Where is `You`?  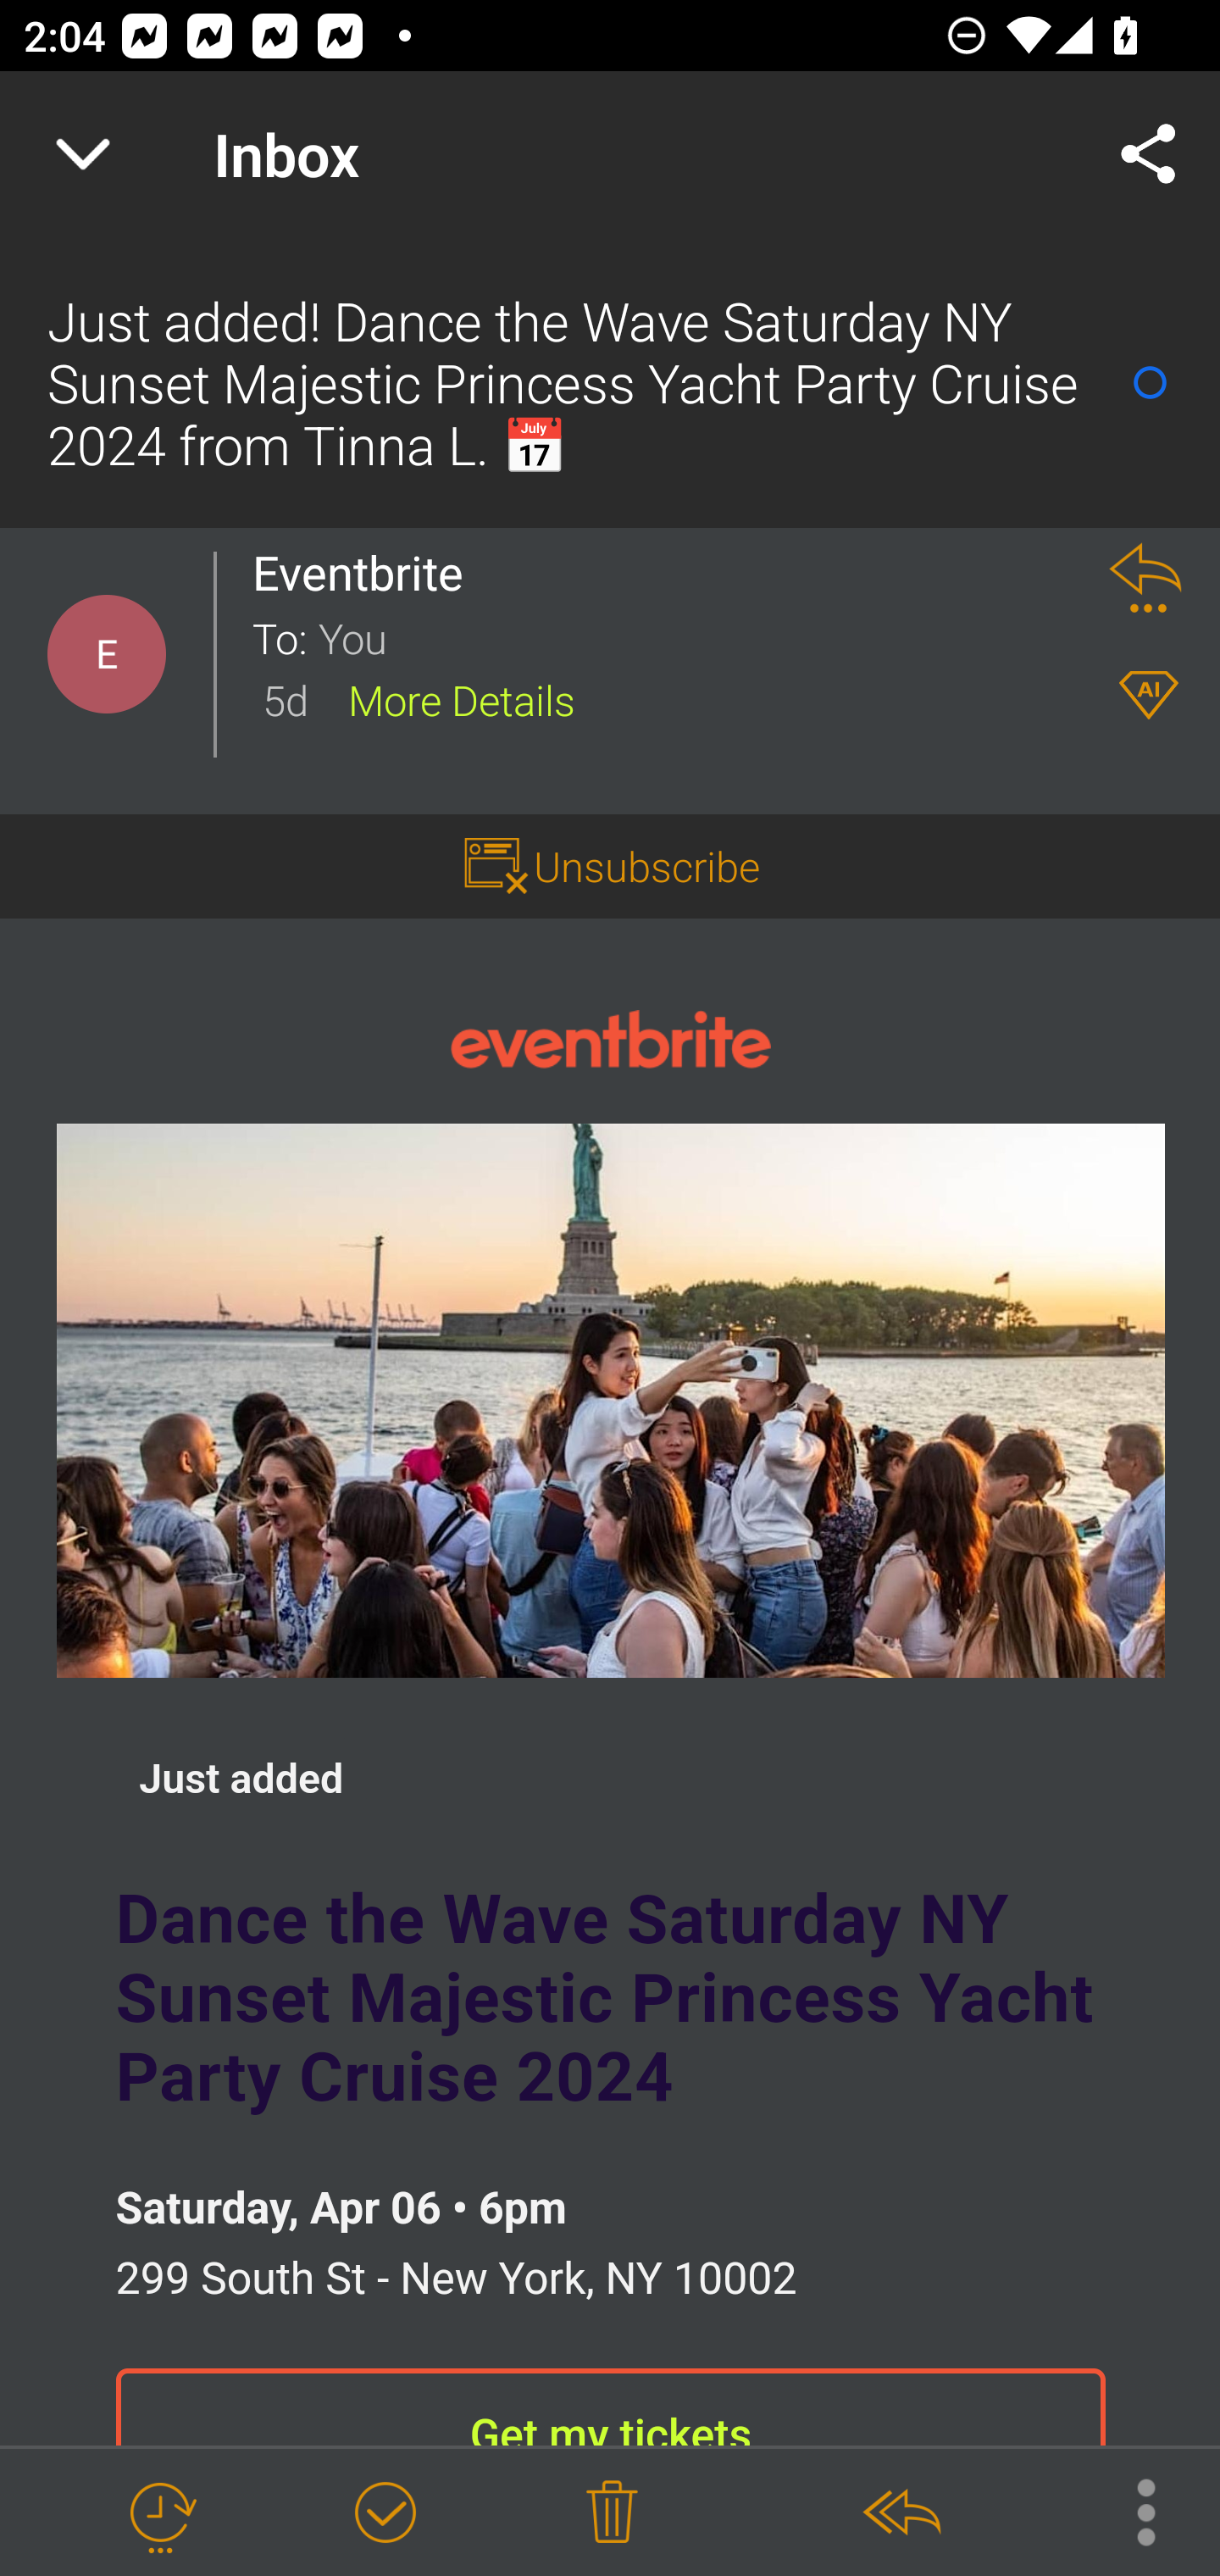
You is located at coordinates (693, 636).